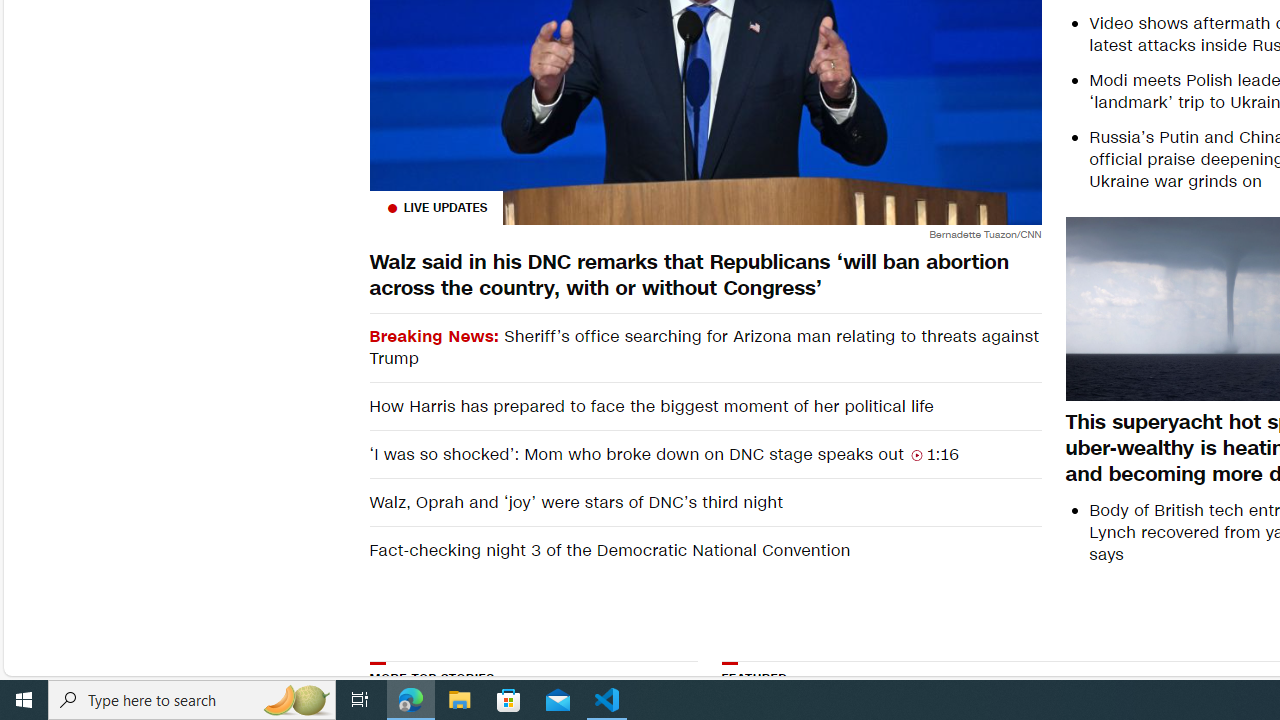 This screenshot has height=720, width=1280. I want to click on Class: container__video-duration-icon, so click(916, 454).